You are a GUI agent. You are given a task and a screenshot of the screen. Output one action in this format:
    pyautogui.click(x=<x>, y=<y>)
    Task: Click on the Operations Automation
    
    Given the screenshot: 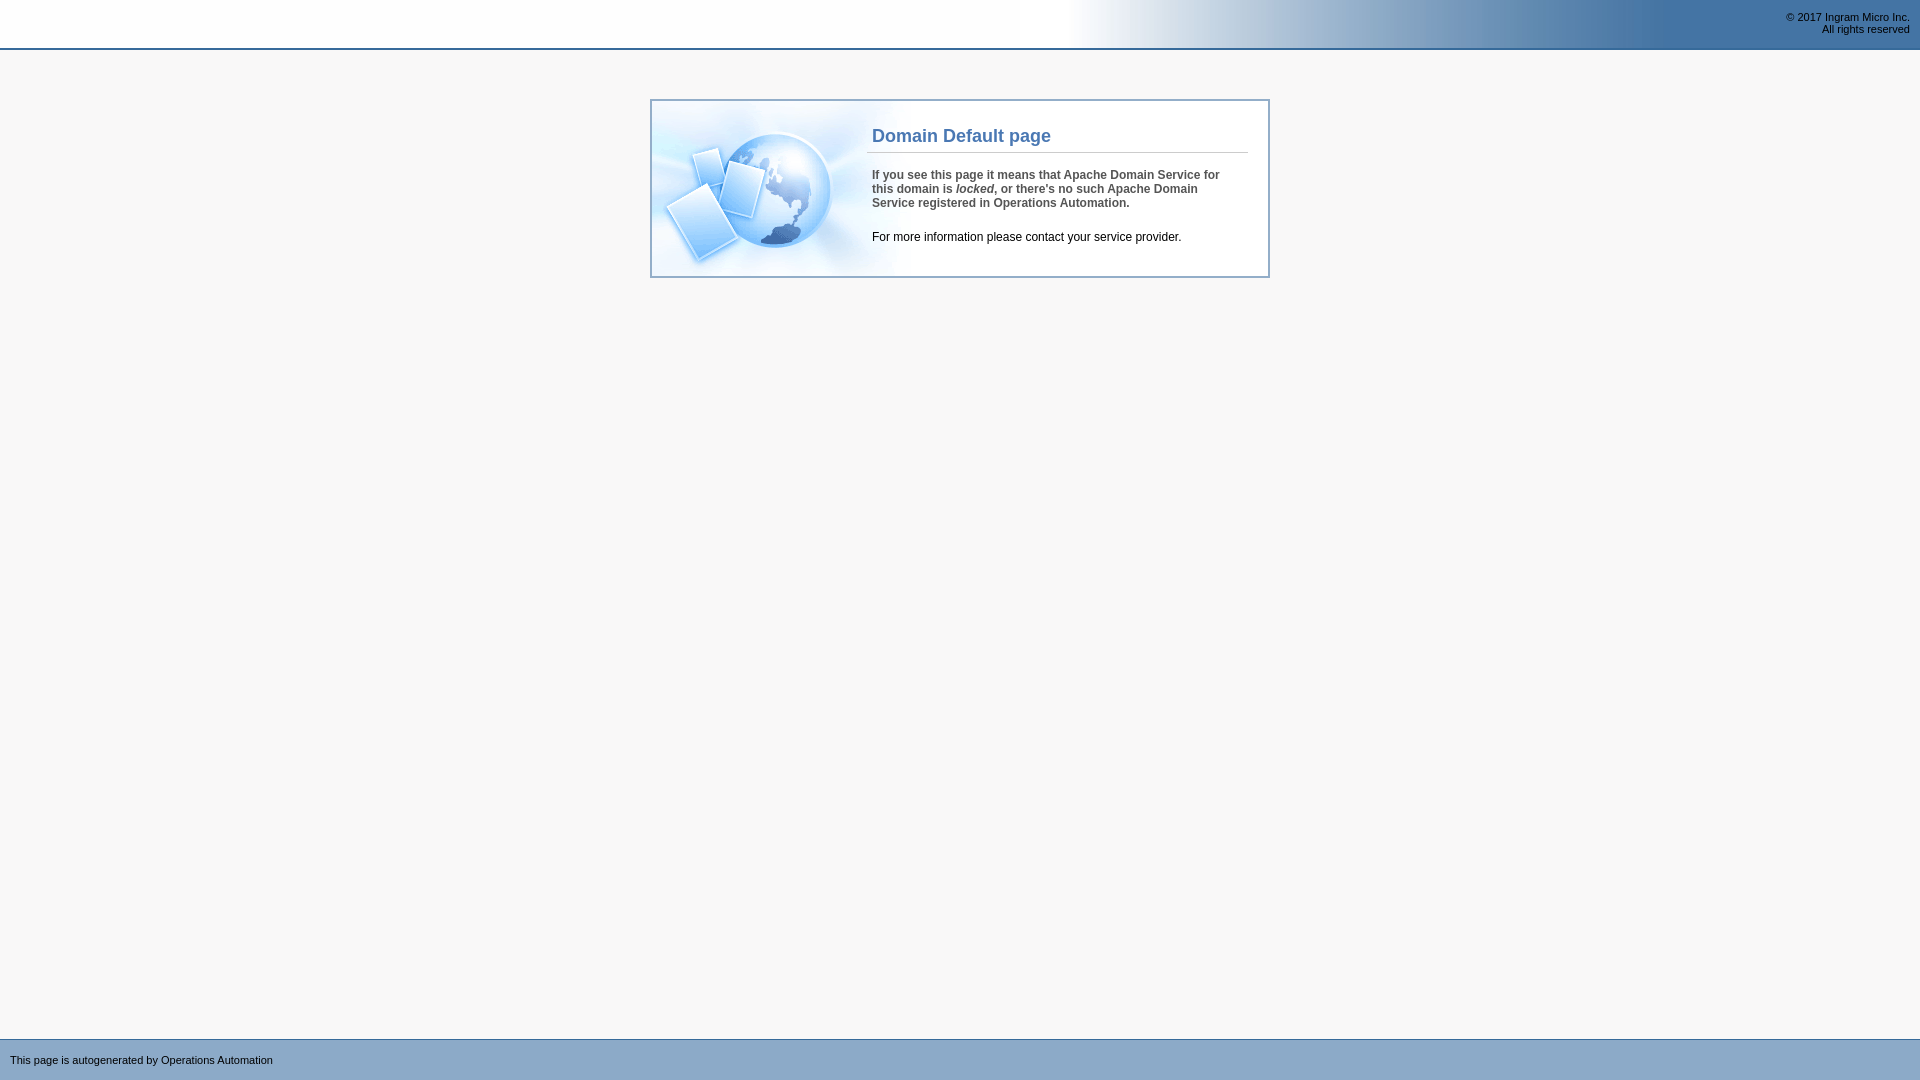 What is the action you would take?
    pyautogui.click(x=52, y=25)
    